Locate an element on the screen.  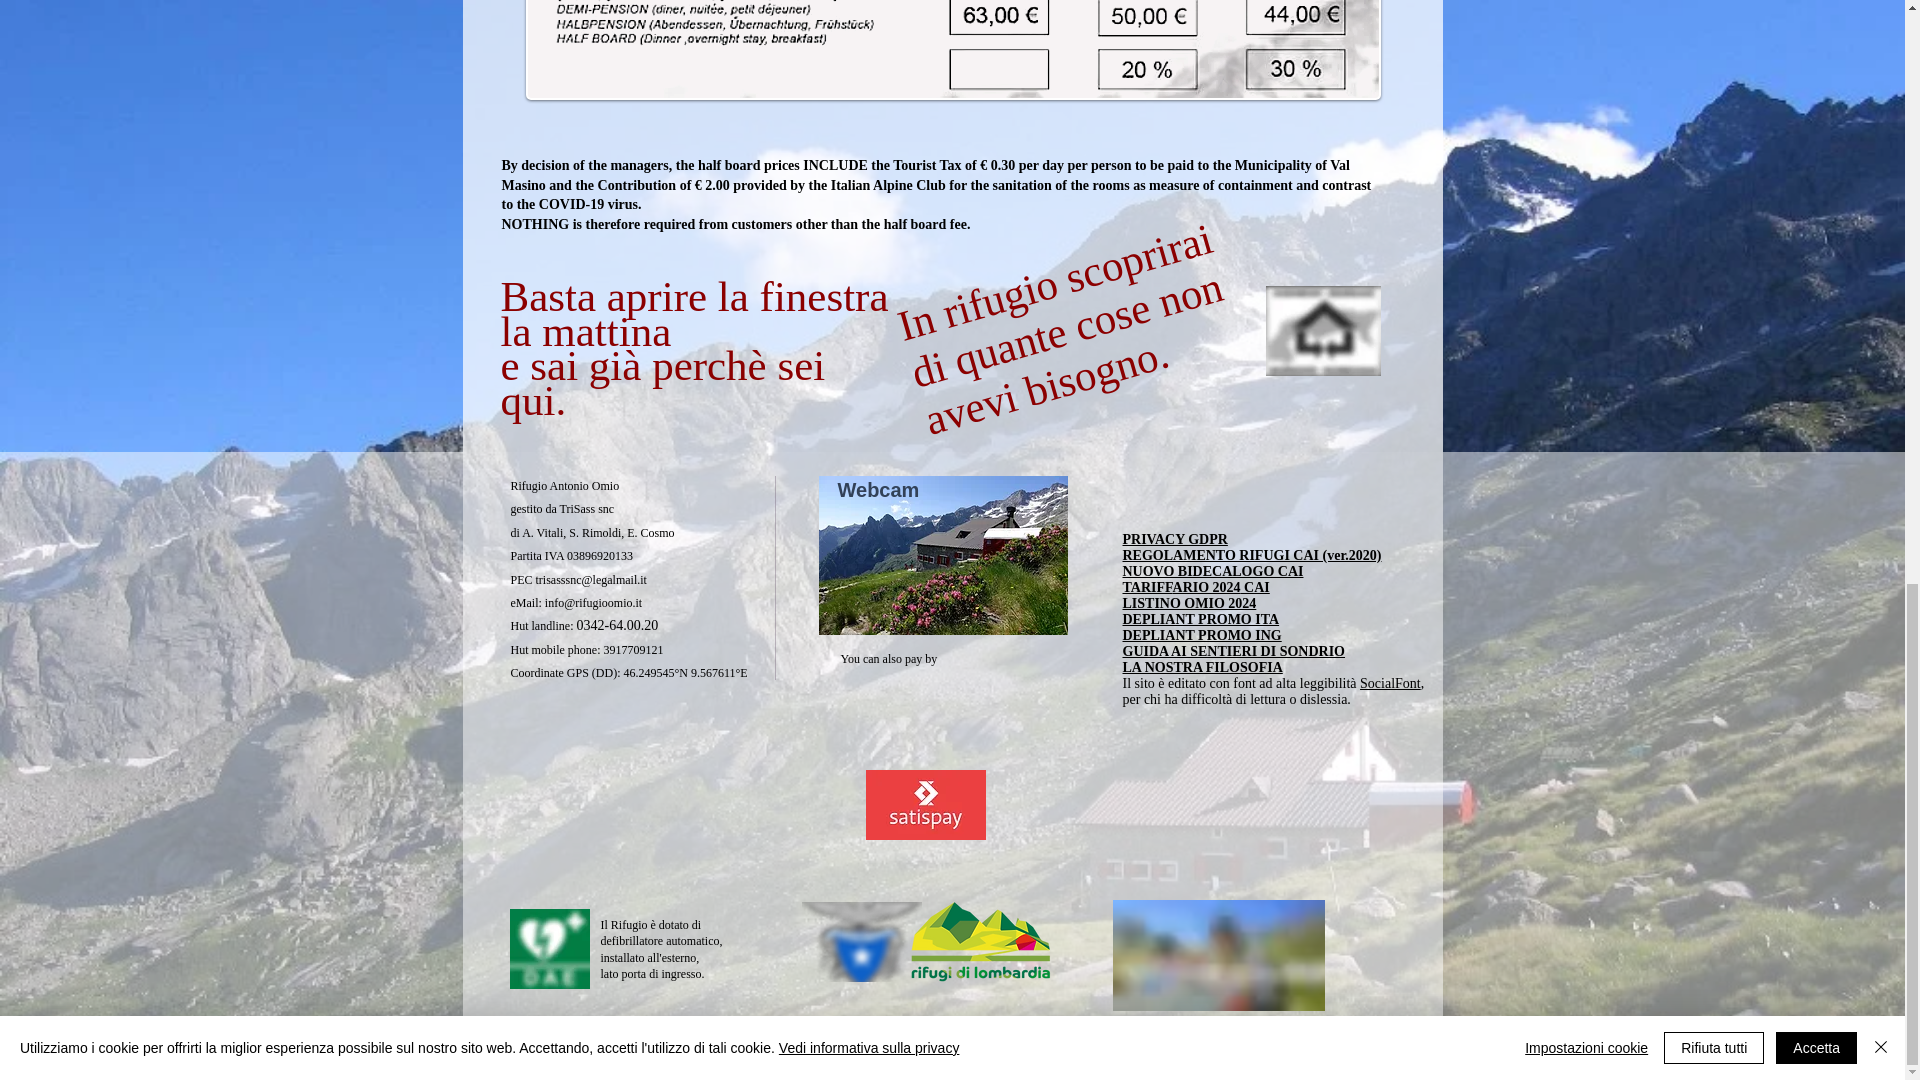
SocialFont is located at coordinates (1390, 684).